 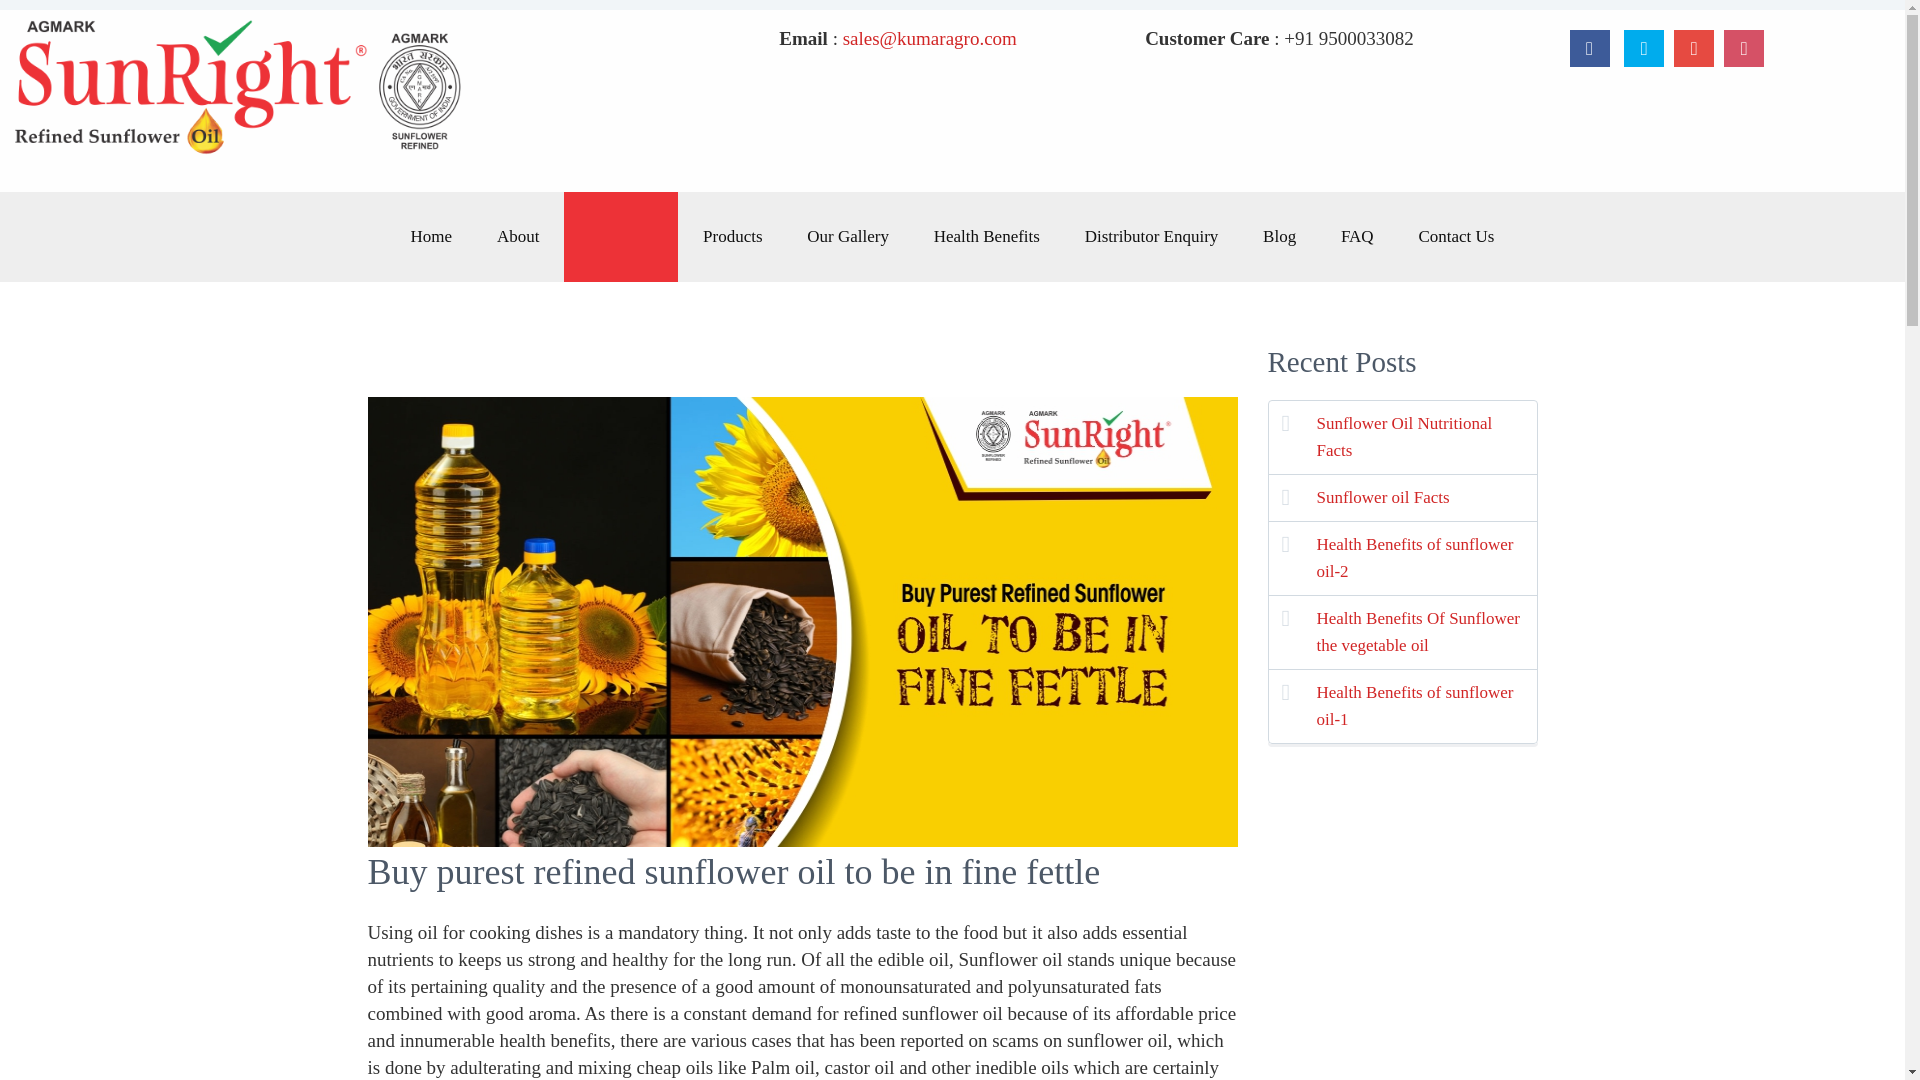 I want to click on Contact Us, so click(x=1456, y=236).